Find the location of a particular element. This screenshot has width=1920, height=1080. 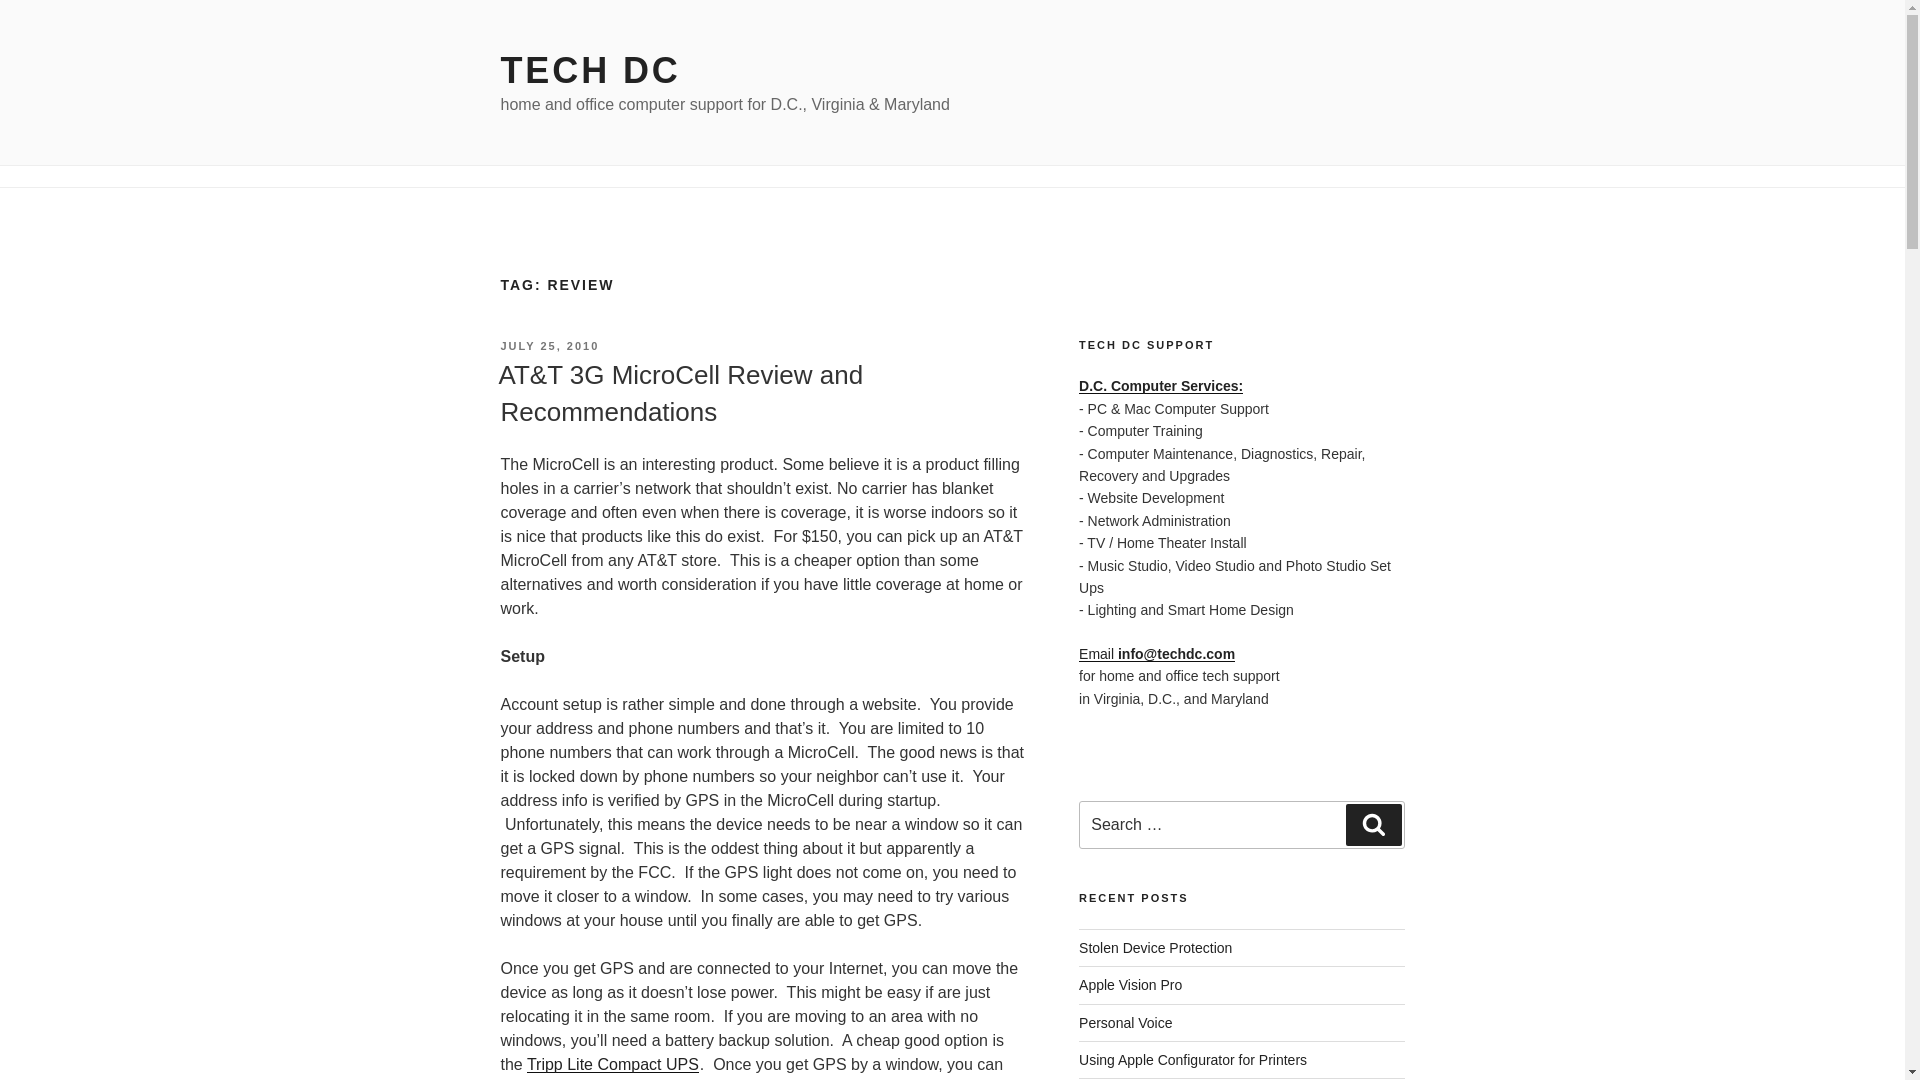

TECH DC is located at coordinates (589, 70).